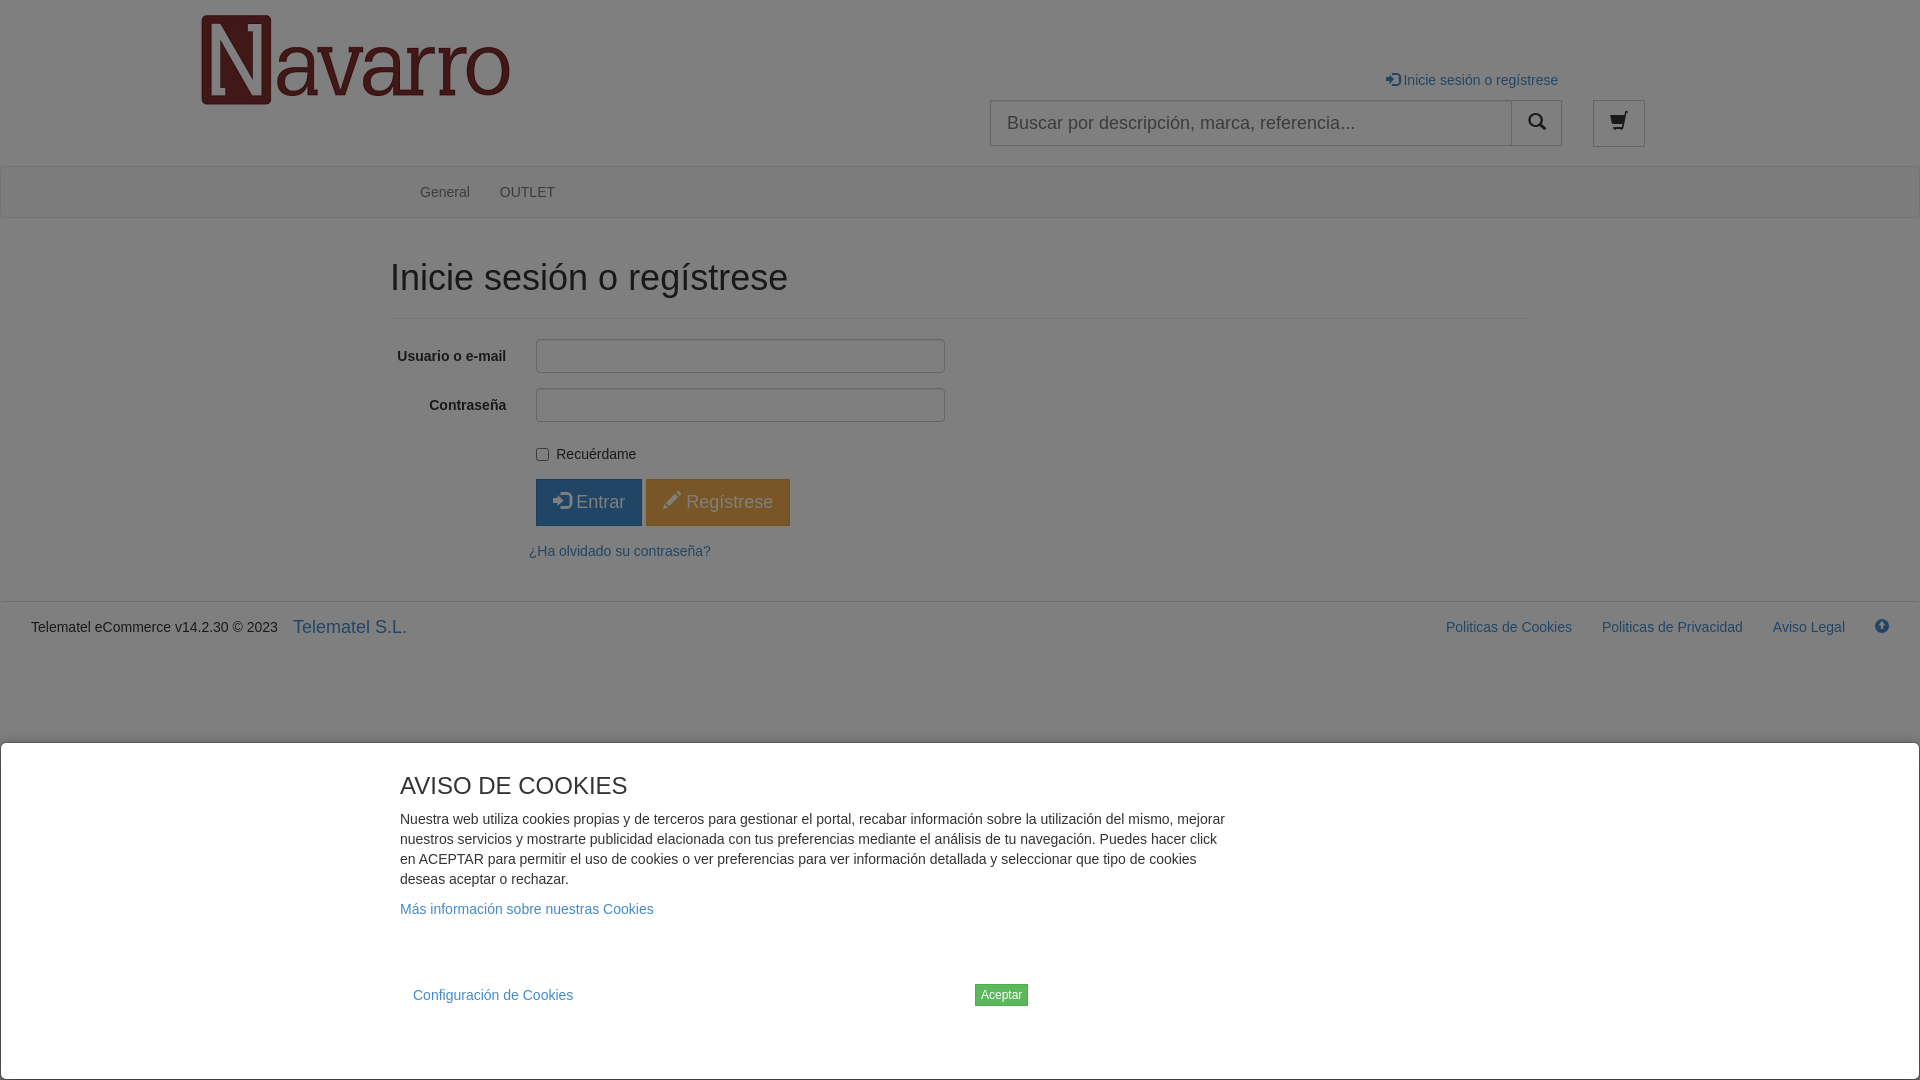 This screenshot has width=1920, height=1080. I want to click on Entrar, so click(589, 502).